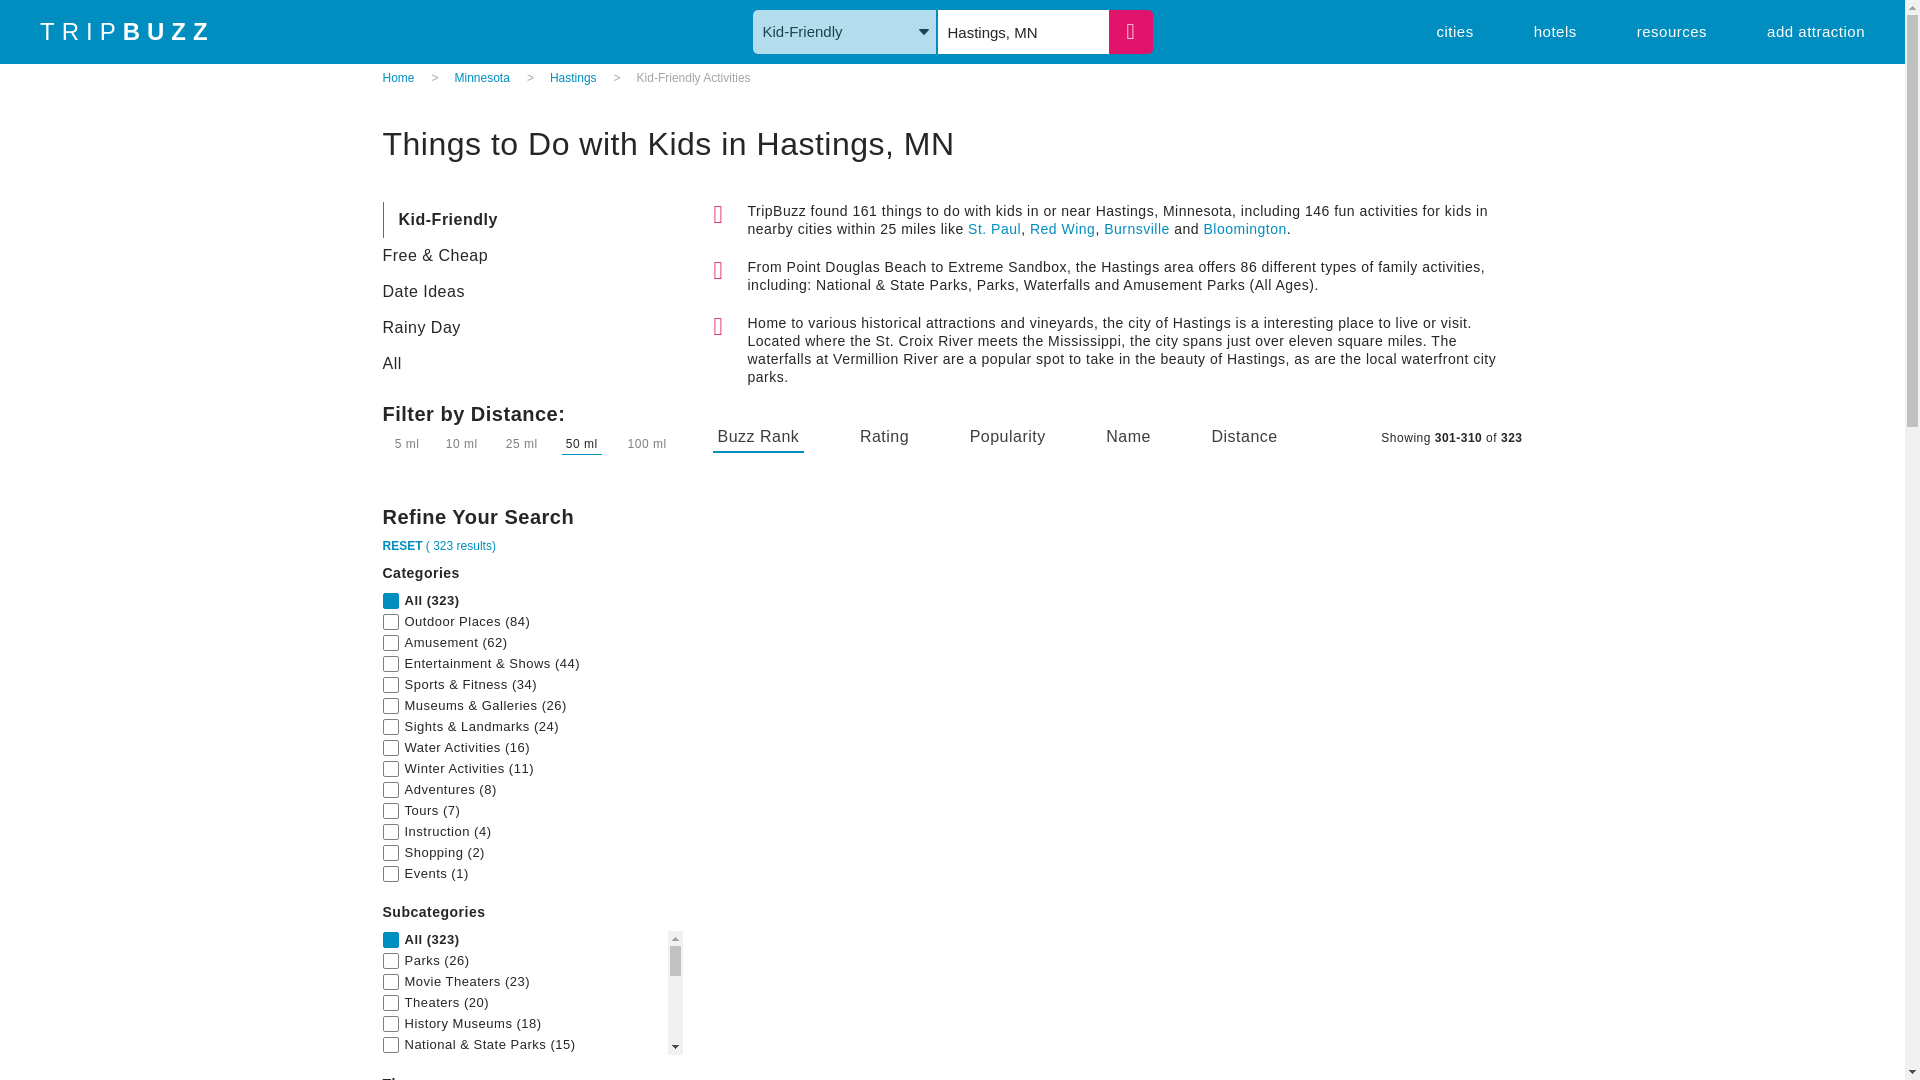  I want to click on Hastings, MN, so click(1024, 32).